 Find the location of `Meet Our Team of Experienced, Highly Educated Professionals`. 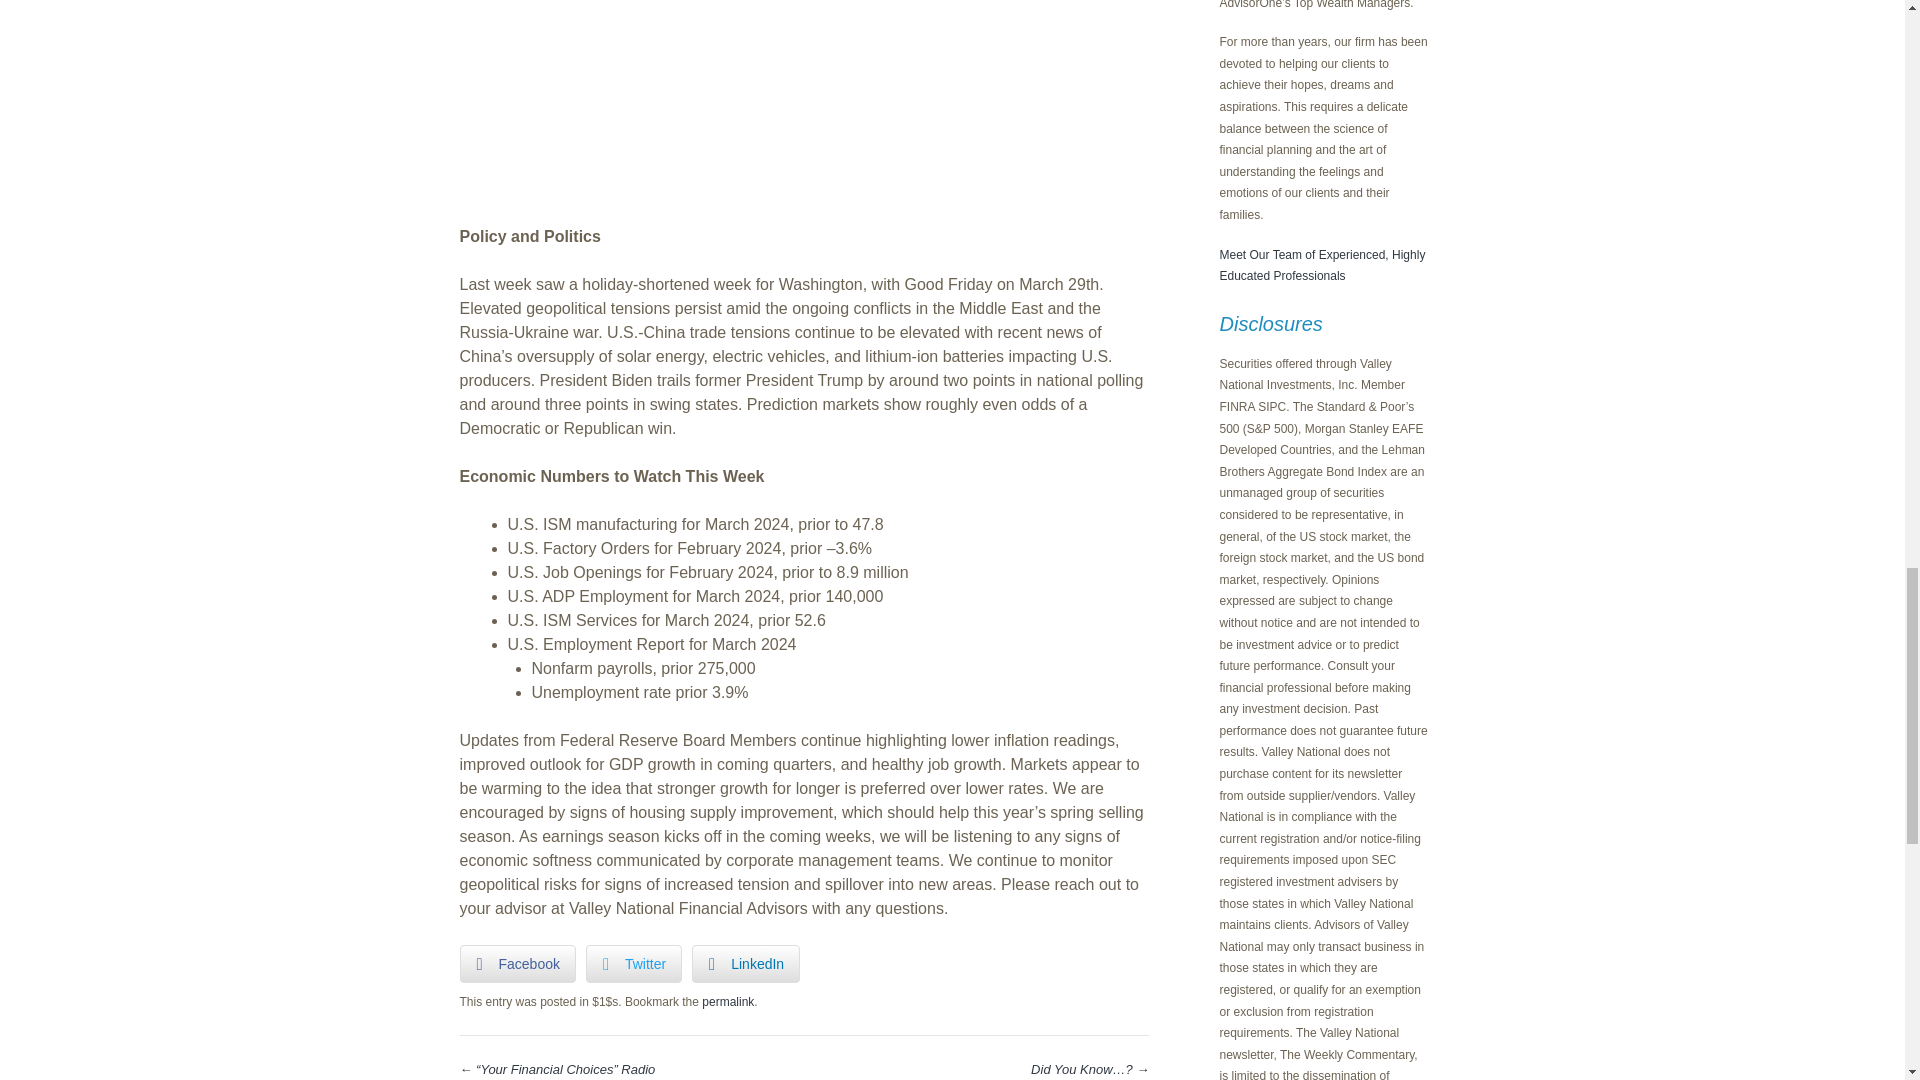

Meet Our Team of Experienced, Highly Educated Professionals is located at coordinates (1322, 266).